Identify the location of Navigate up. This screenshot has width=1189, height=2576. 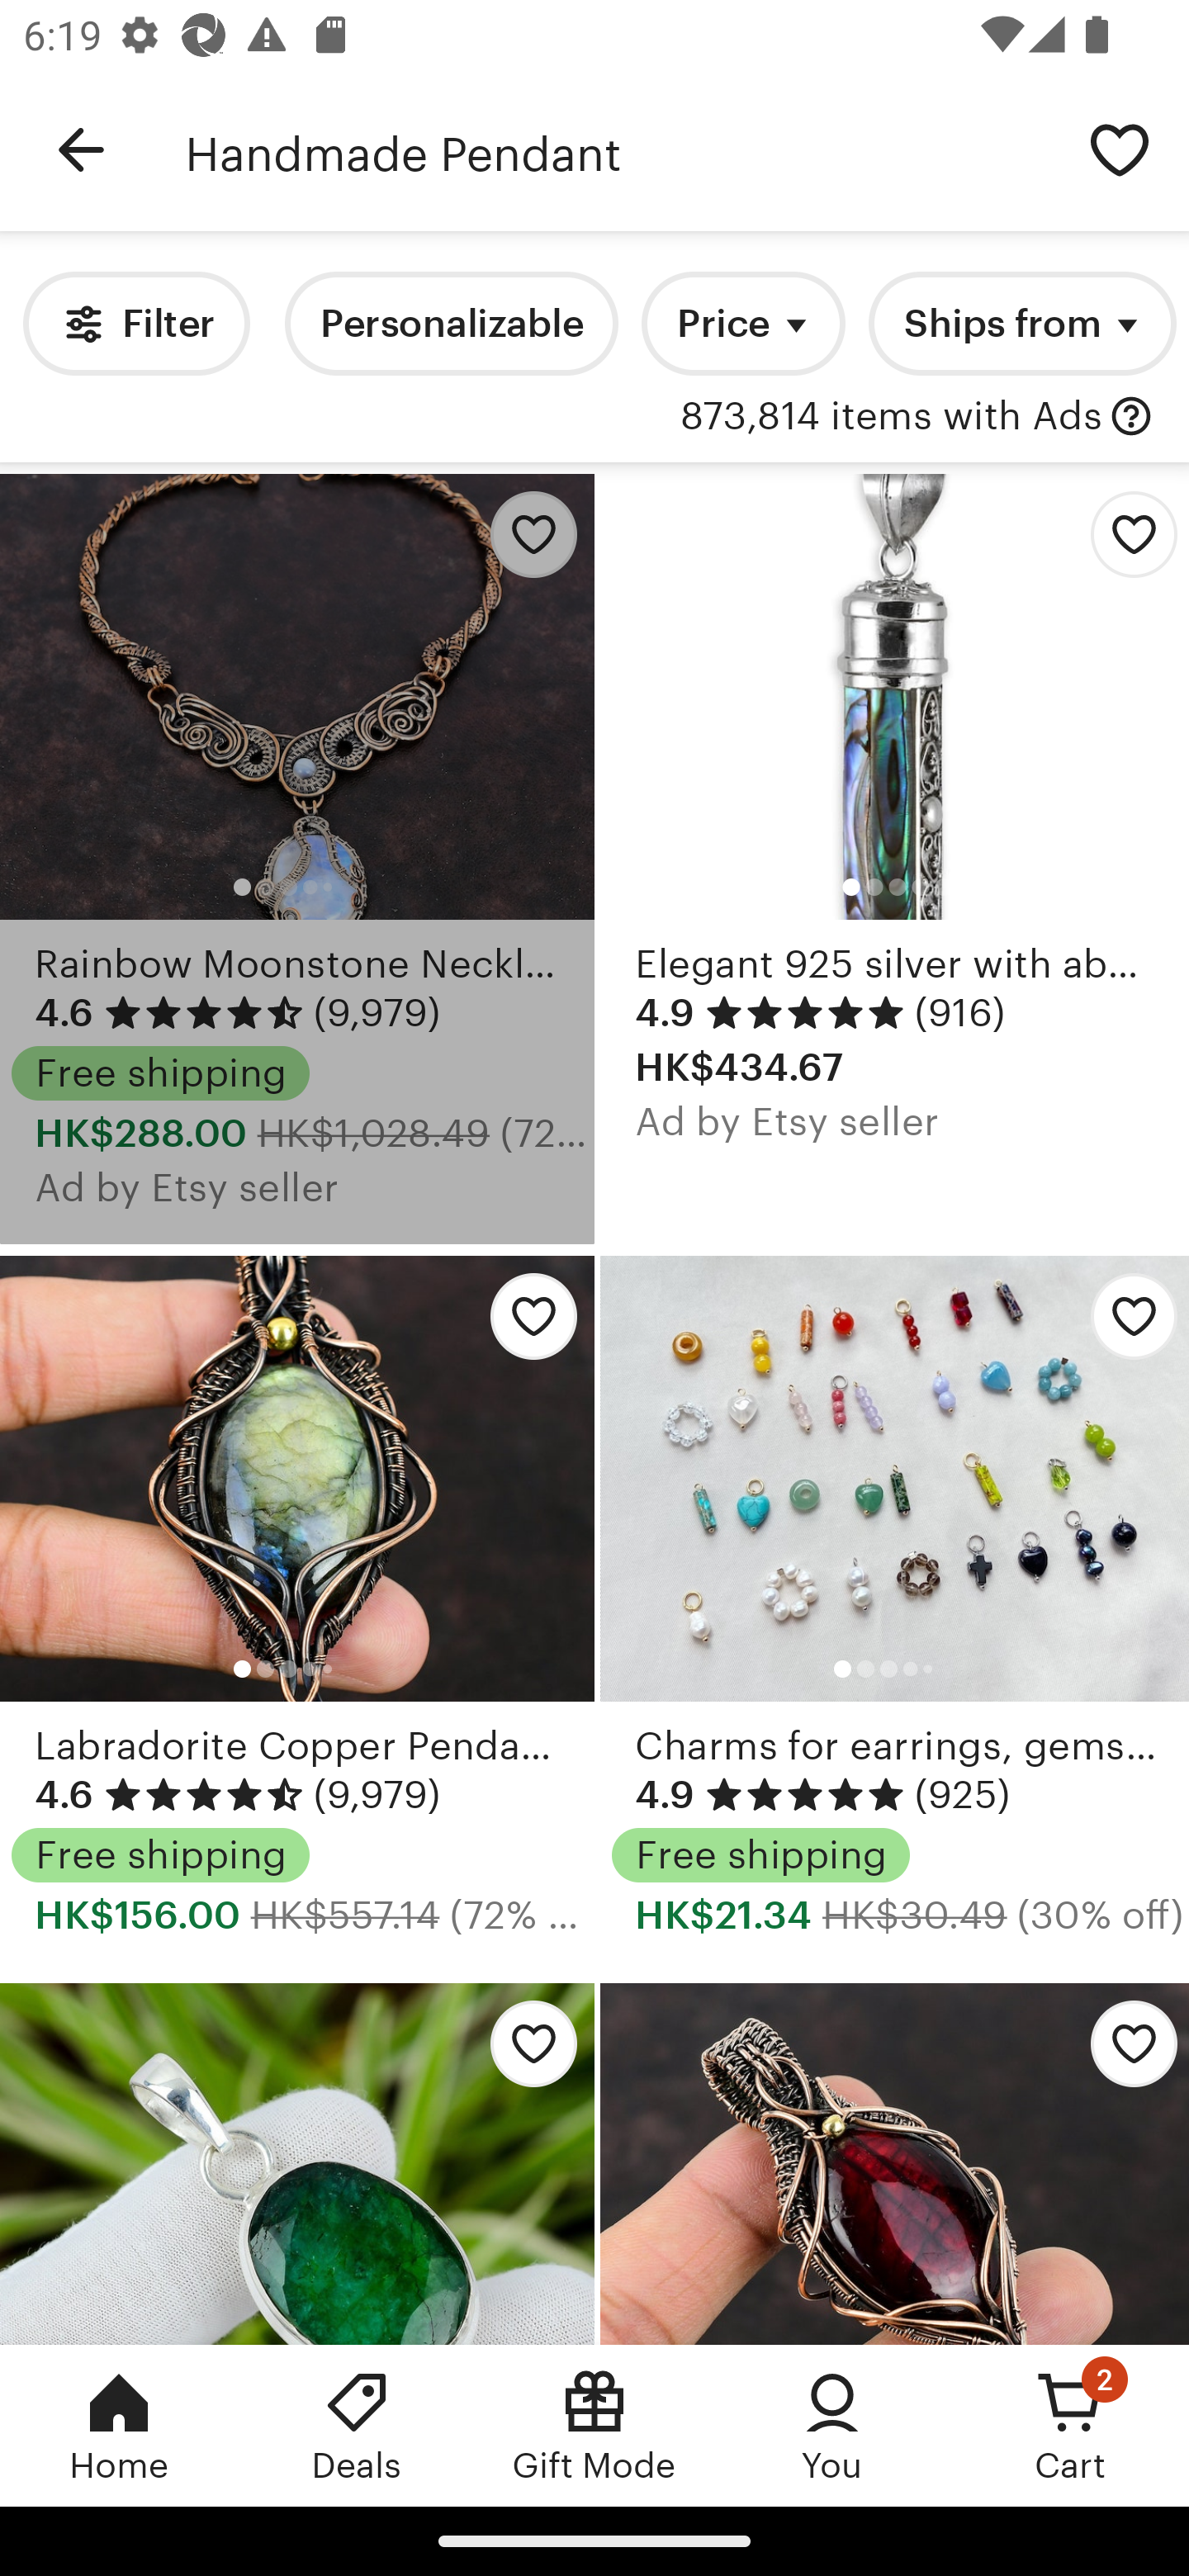
(81, 150).